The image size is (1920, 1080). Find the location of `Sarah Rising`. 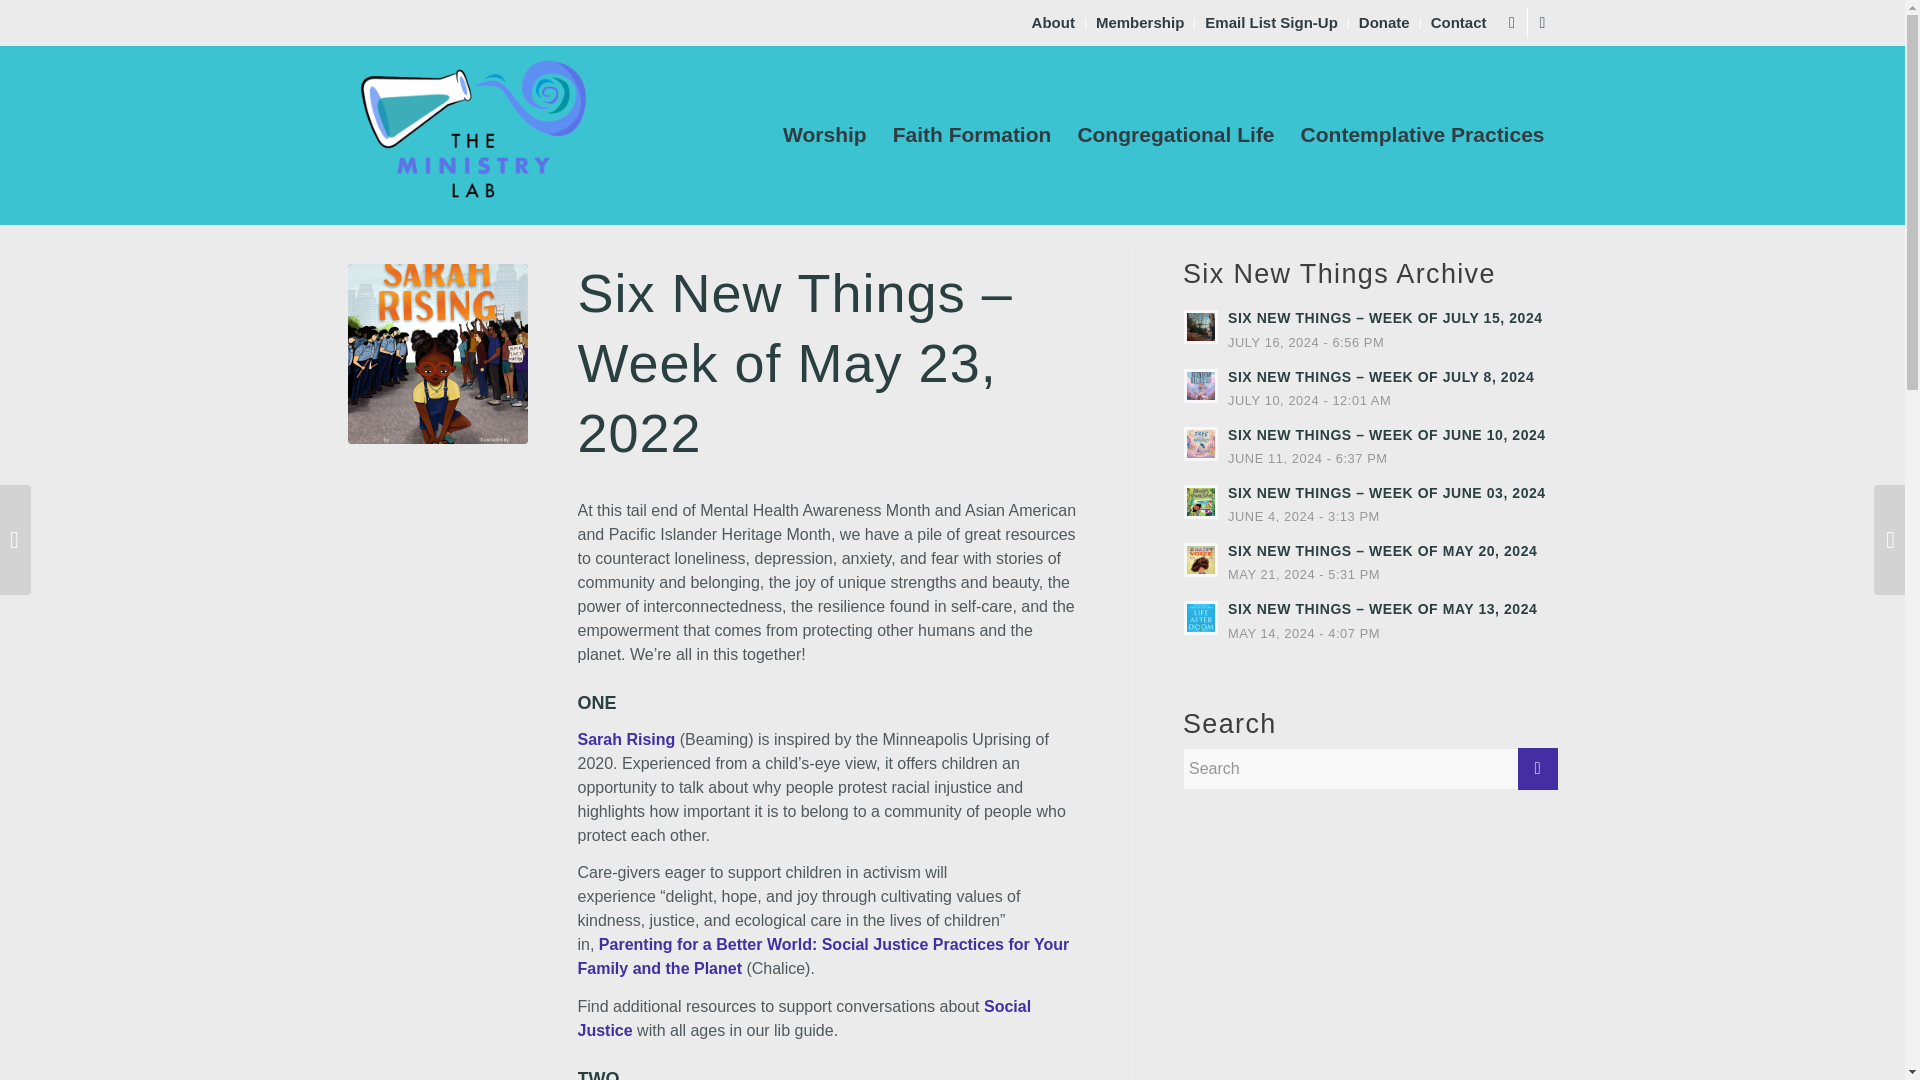

Sarah Rising is located at coordinates (626, 740).